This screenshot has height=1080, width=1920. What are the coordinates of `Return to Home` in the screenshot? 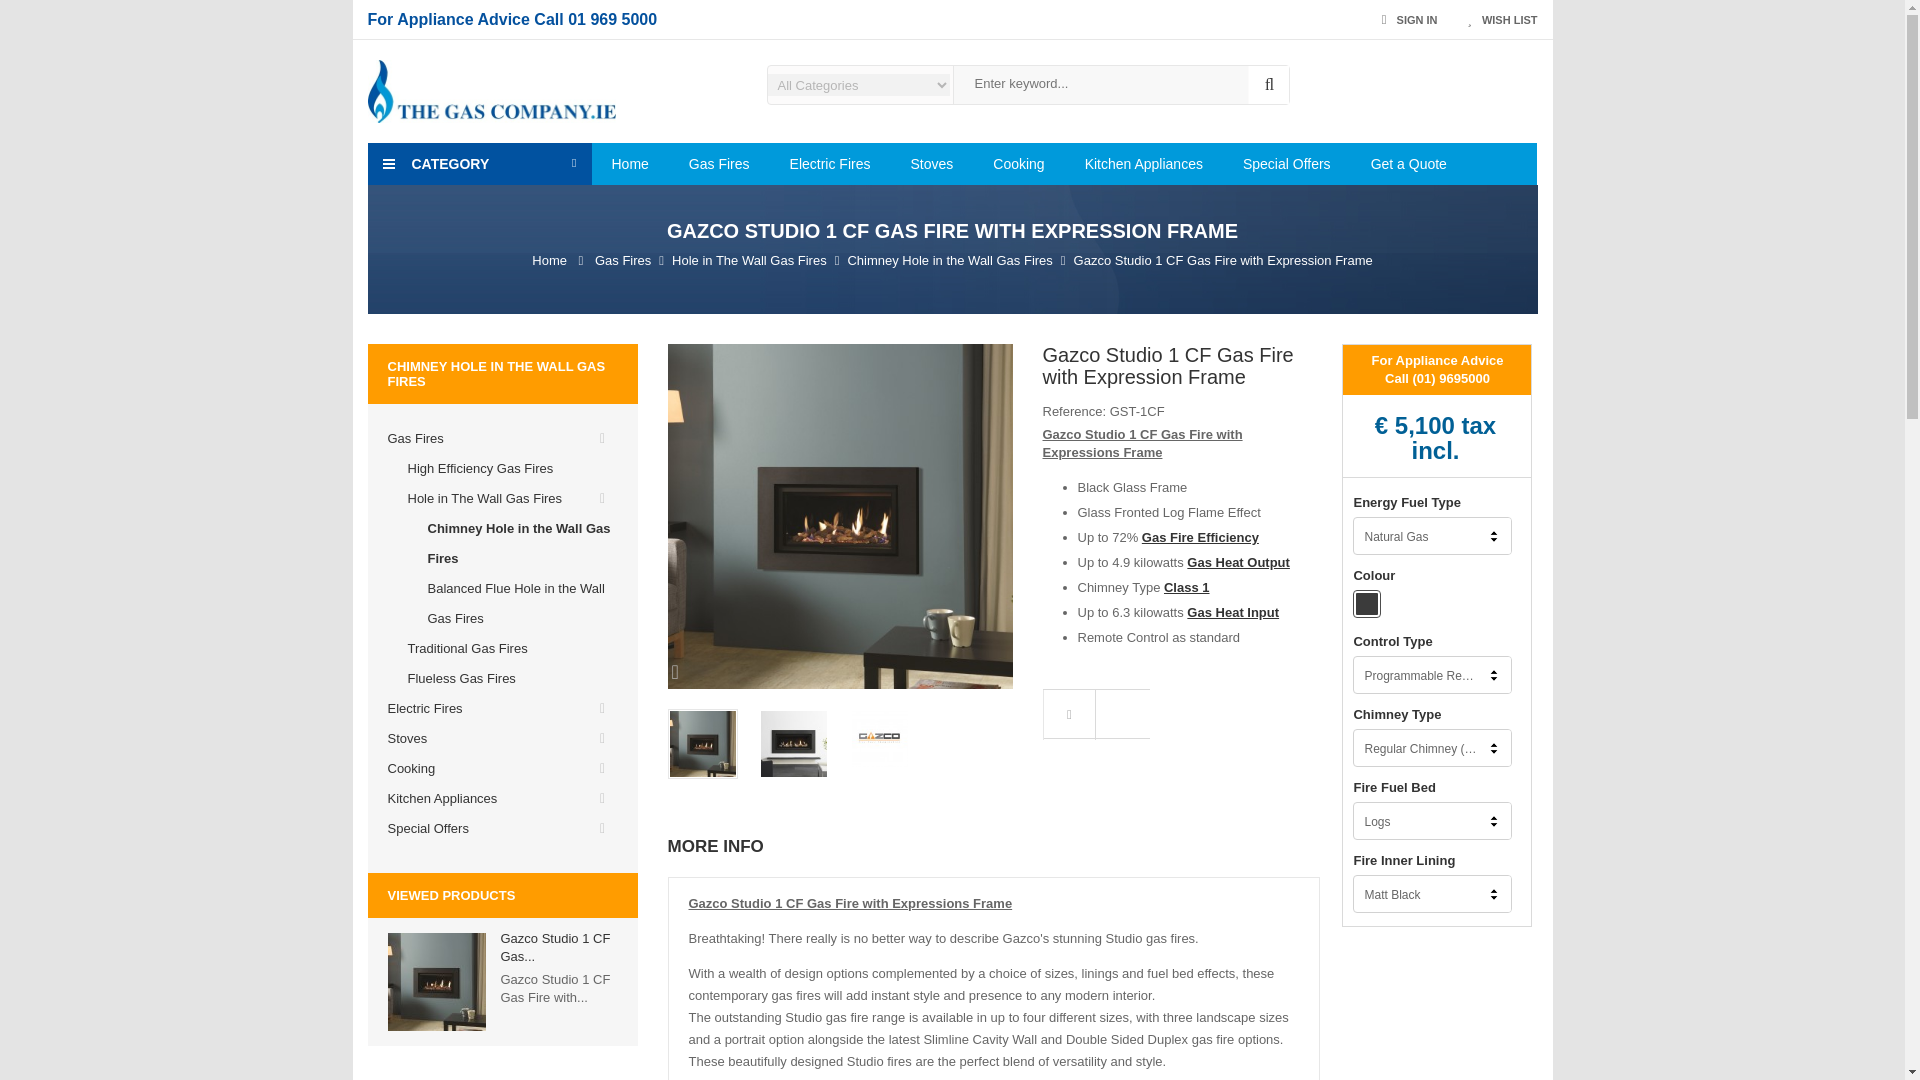 It's located at (548, 260).